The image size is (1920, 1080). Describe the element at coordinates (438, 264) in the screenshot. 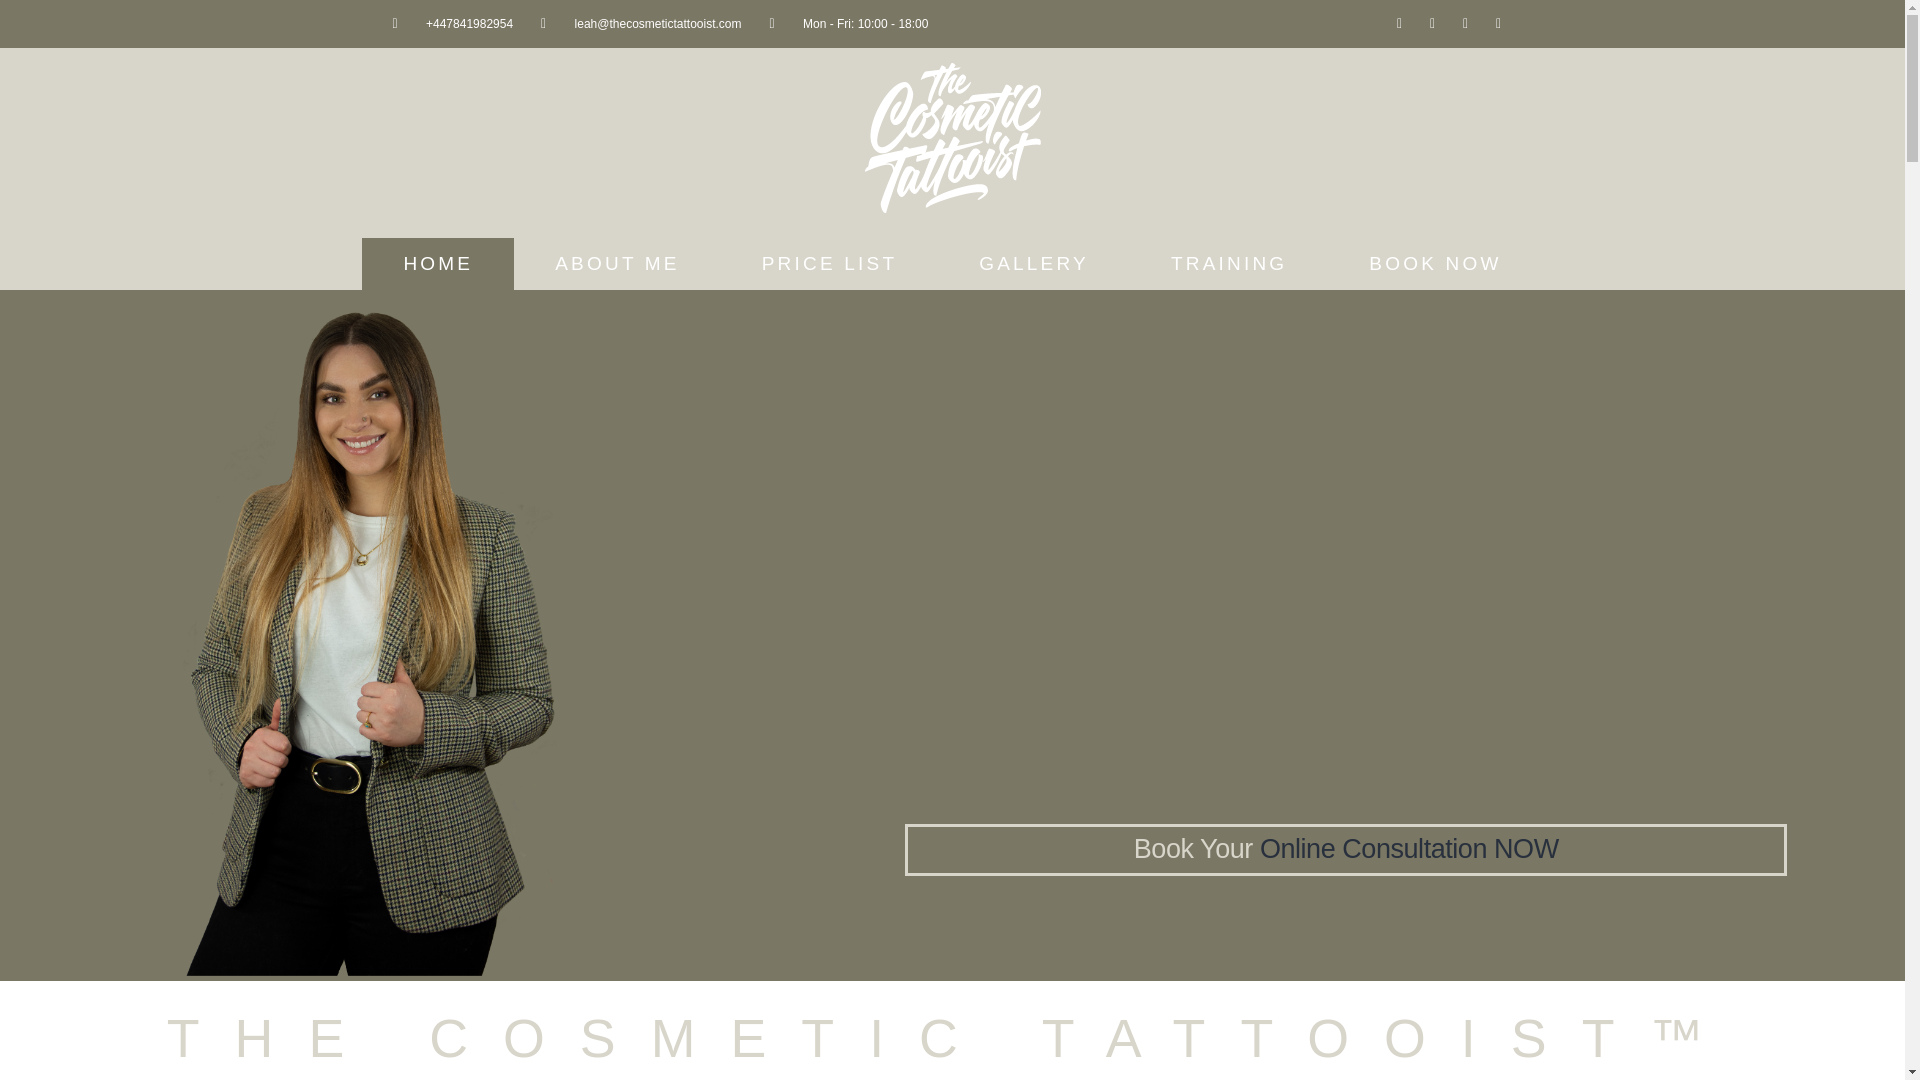

I see `HOME` at that location.